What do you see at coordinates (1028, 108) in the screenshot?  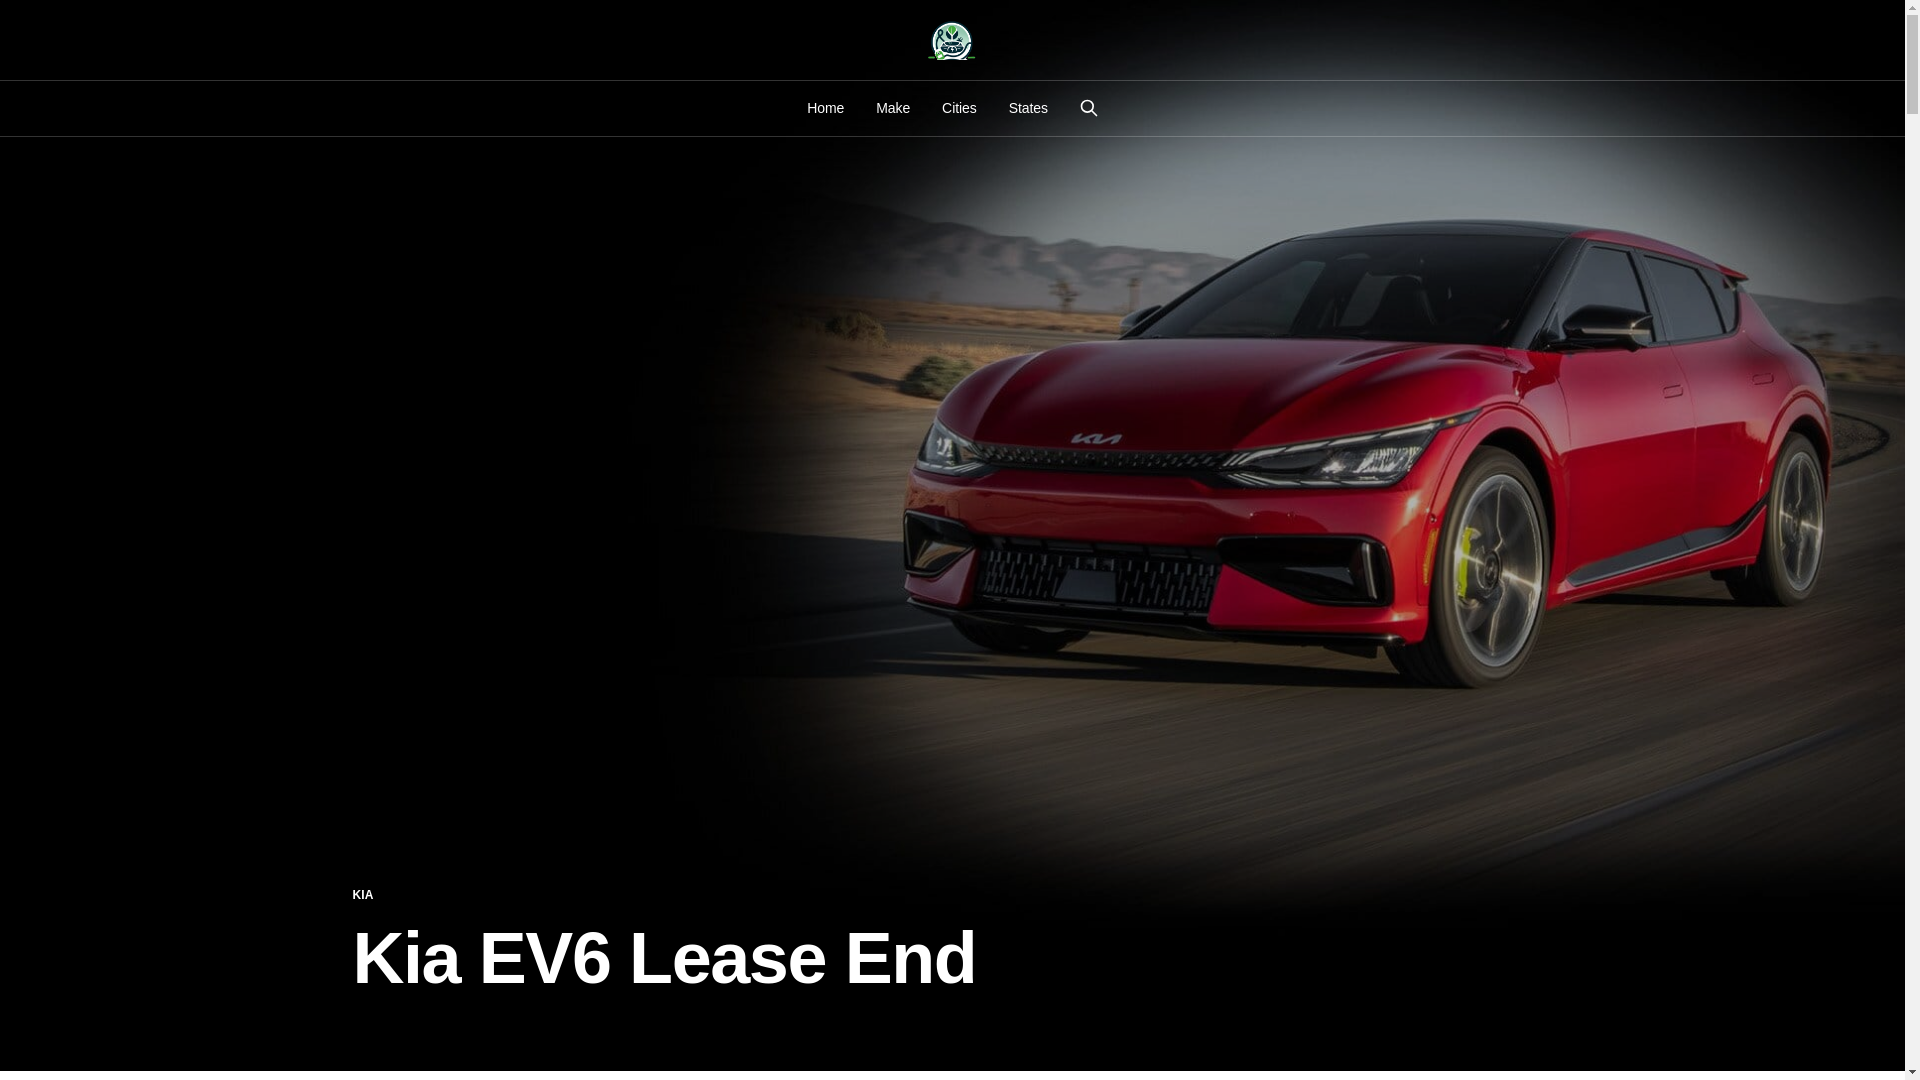 I see `States` at bounding box center [1028, 108].